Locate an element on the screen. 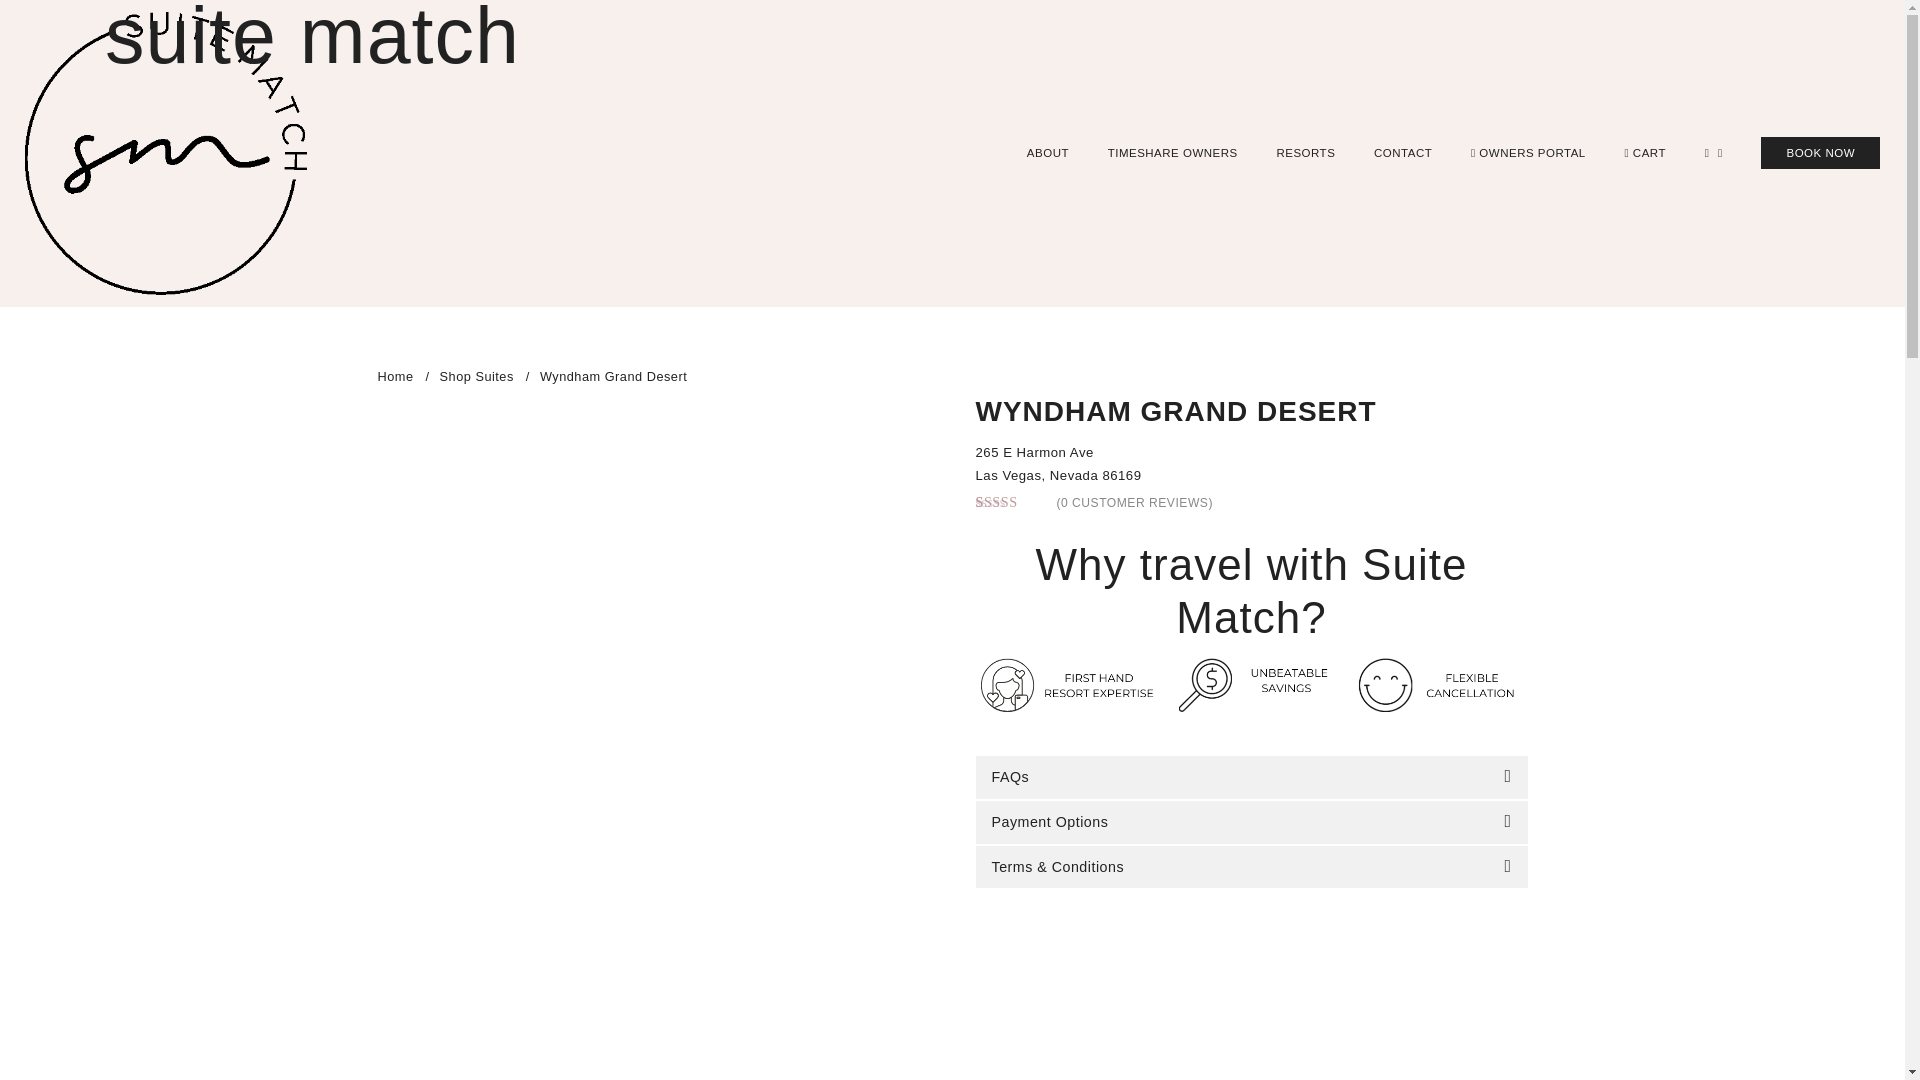 This screenshot has width=1920, height=1080. BOOK NOW is located at coordinates (1820, 152).